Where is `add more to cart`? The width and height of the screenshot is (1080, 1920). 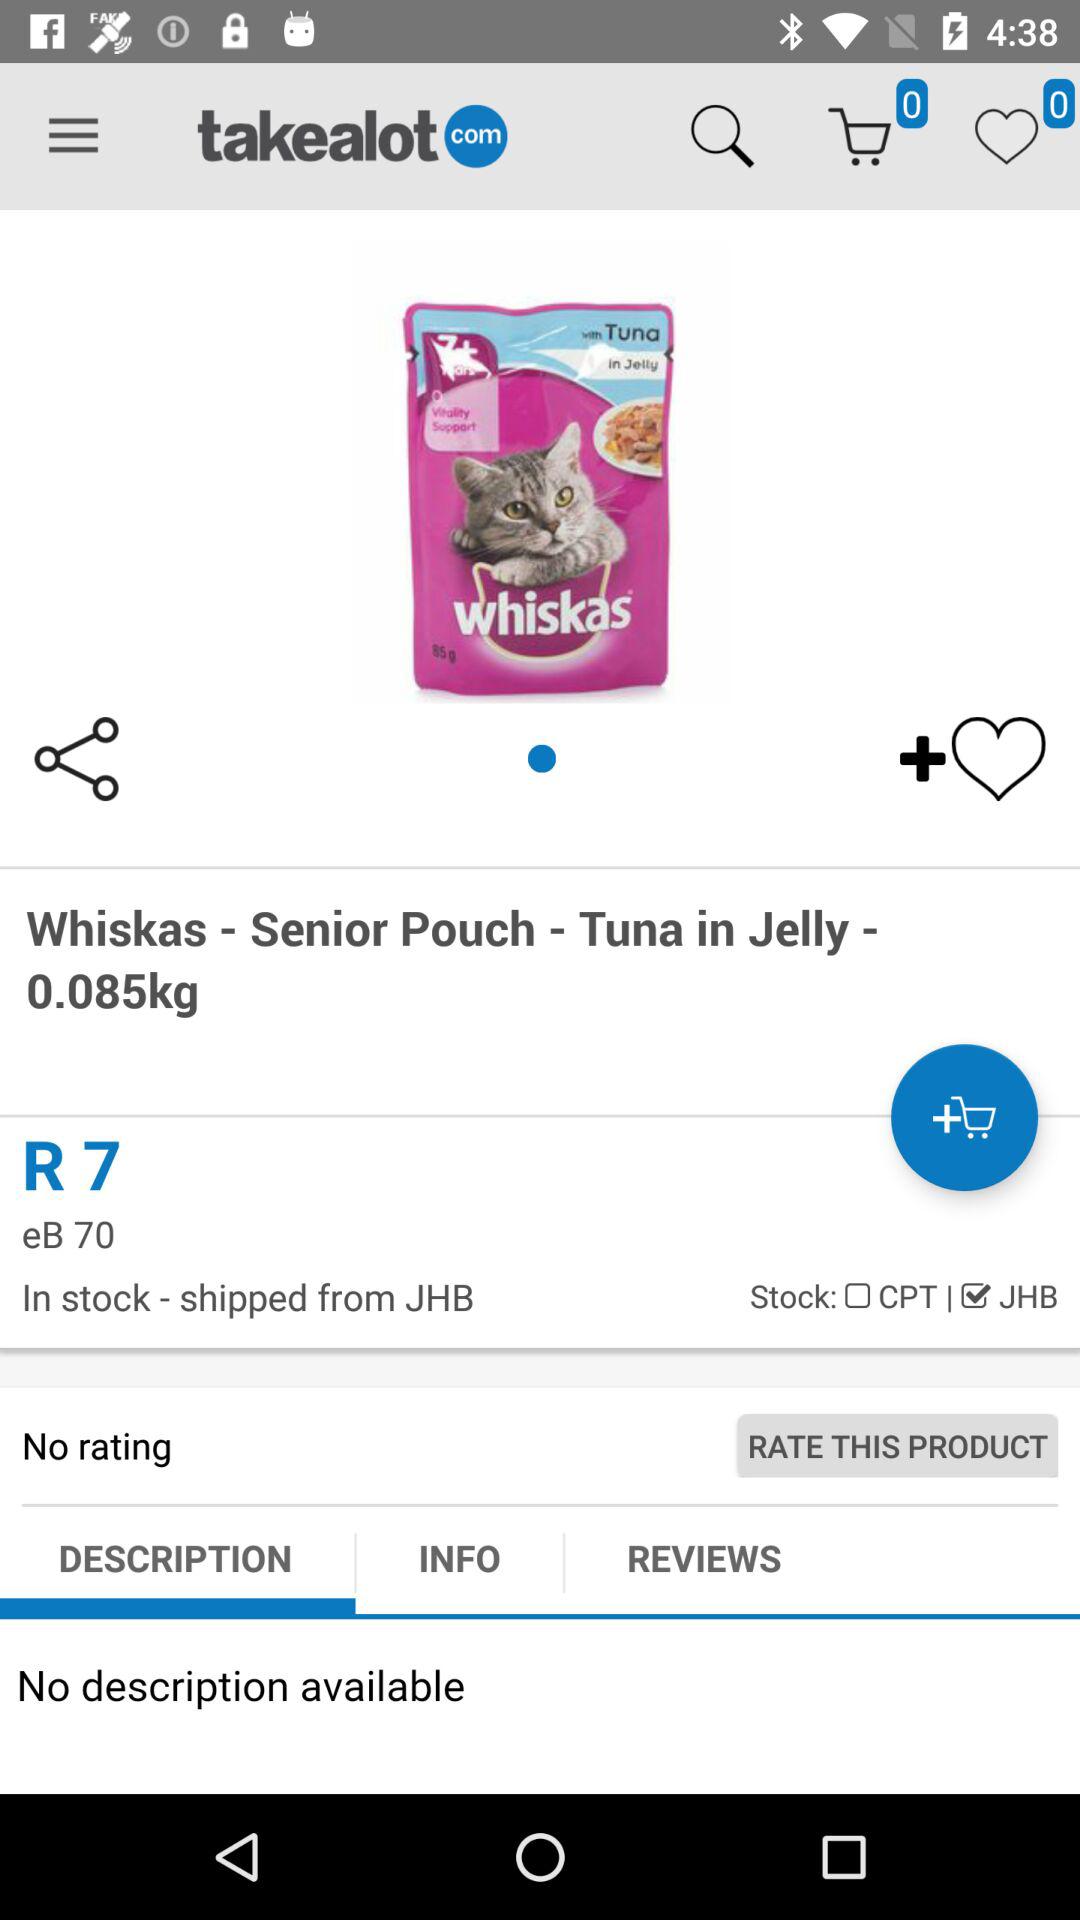
add more to cart is located at coordinates (964, 1118).